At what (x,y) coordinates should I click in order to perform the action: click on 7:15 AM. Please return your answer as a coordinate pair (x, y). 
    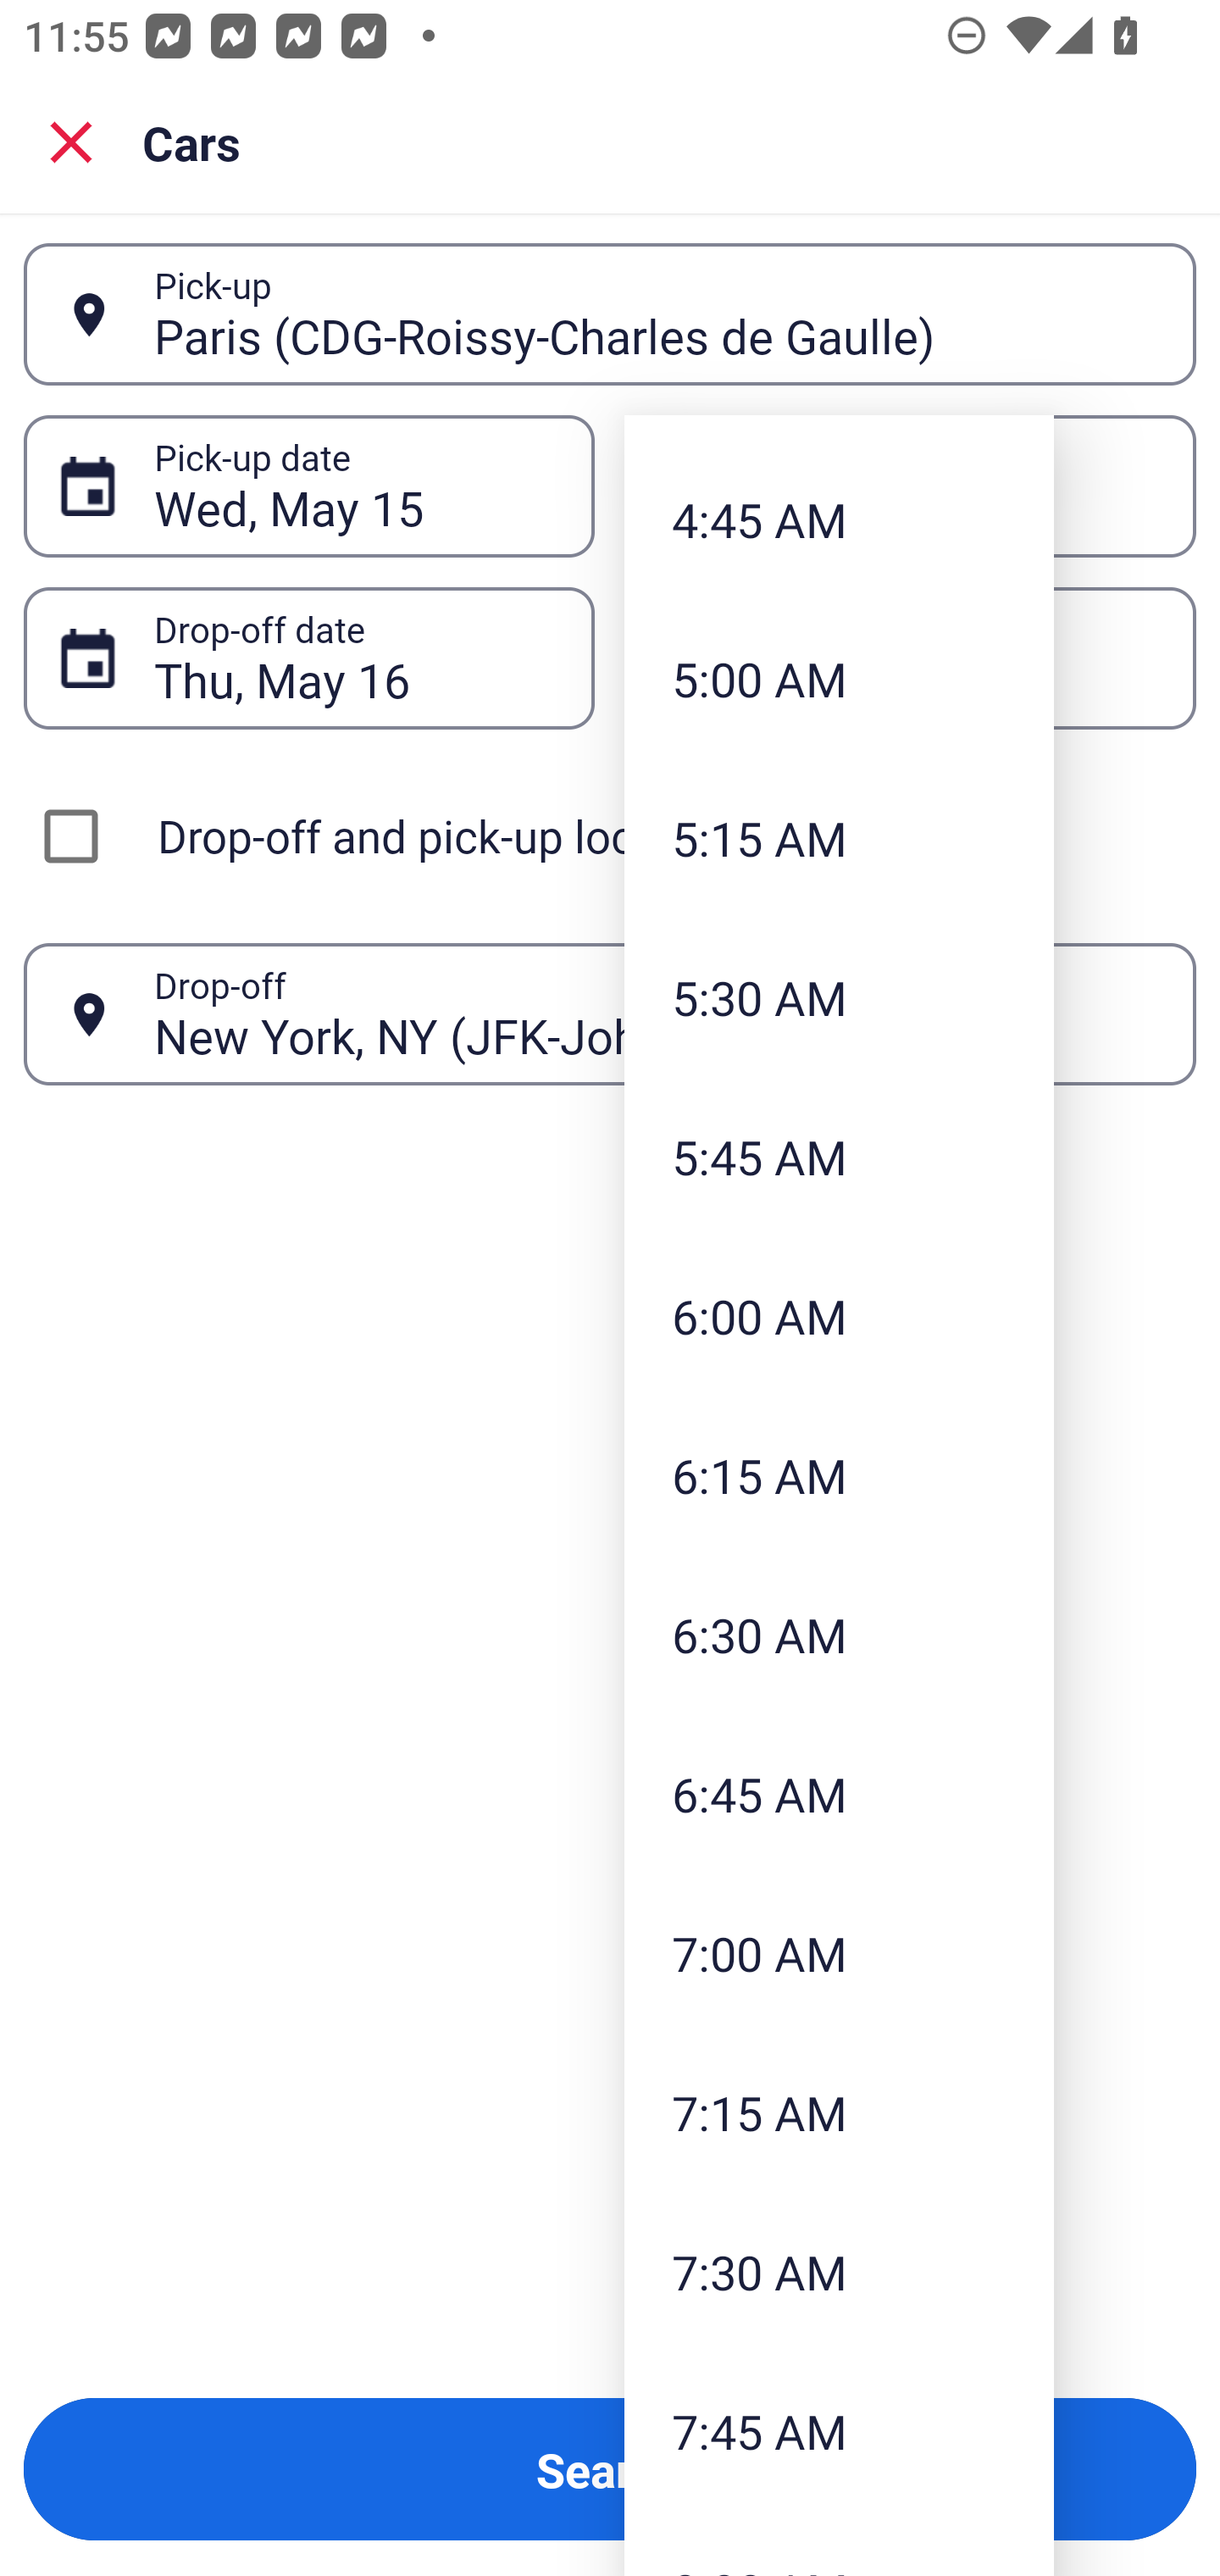
    Looking at the image, I should click on (839, 2112).